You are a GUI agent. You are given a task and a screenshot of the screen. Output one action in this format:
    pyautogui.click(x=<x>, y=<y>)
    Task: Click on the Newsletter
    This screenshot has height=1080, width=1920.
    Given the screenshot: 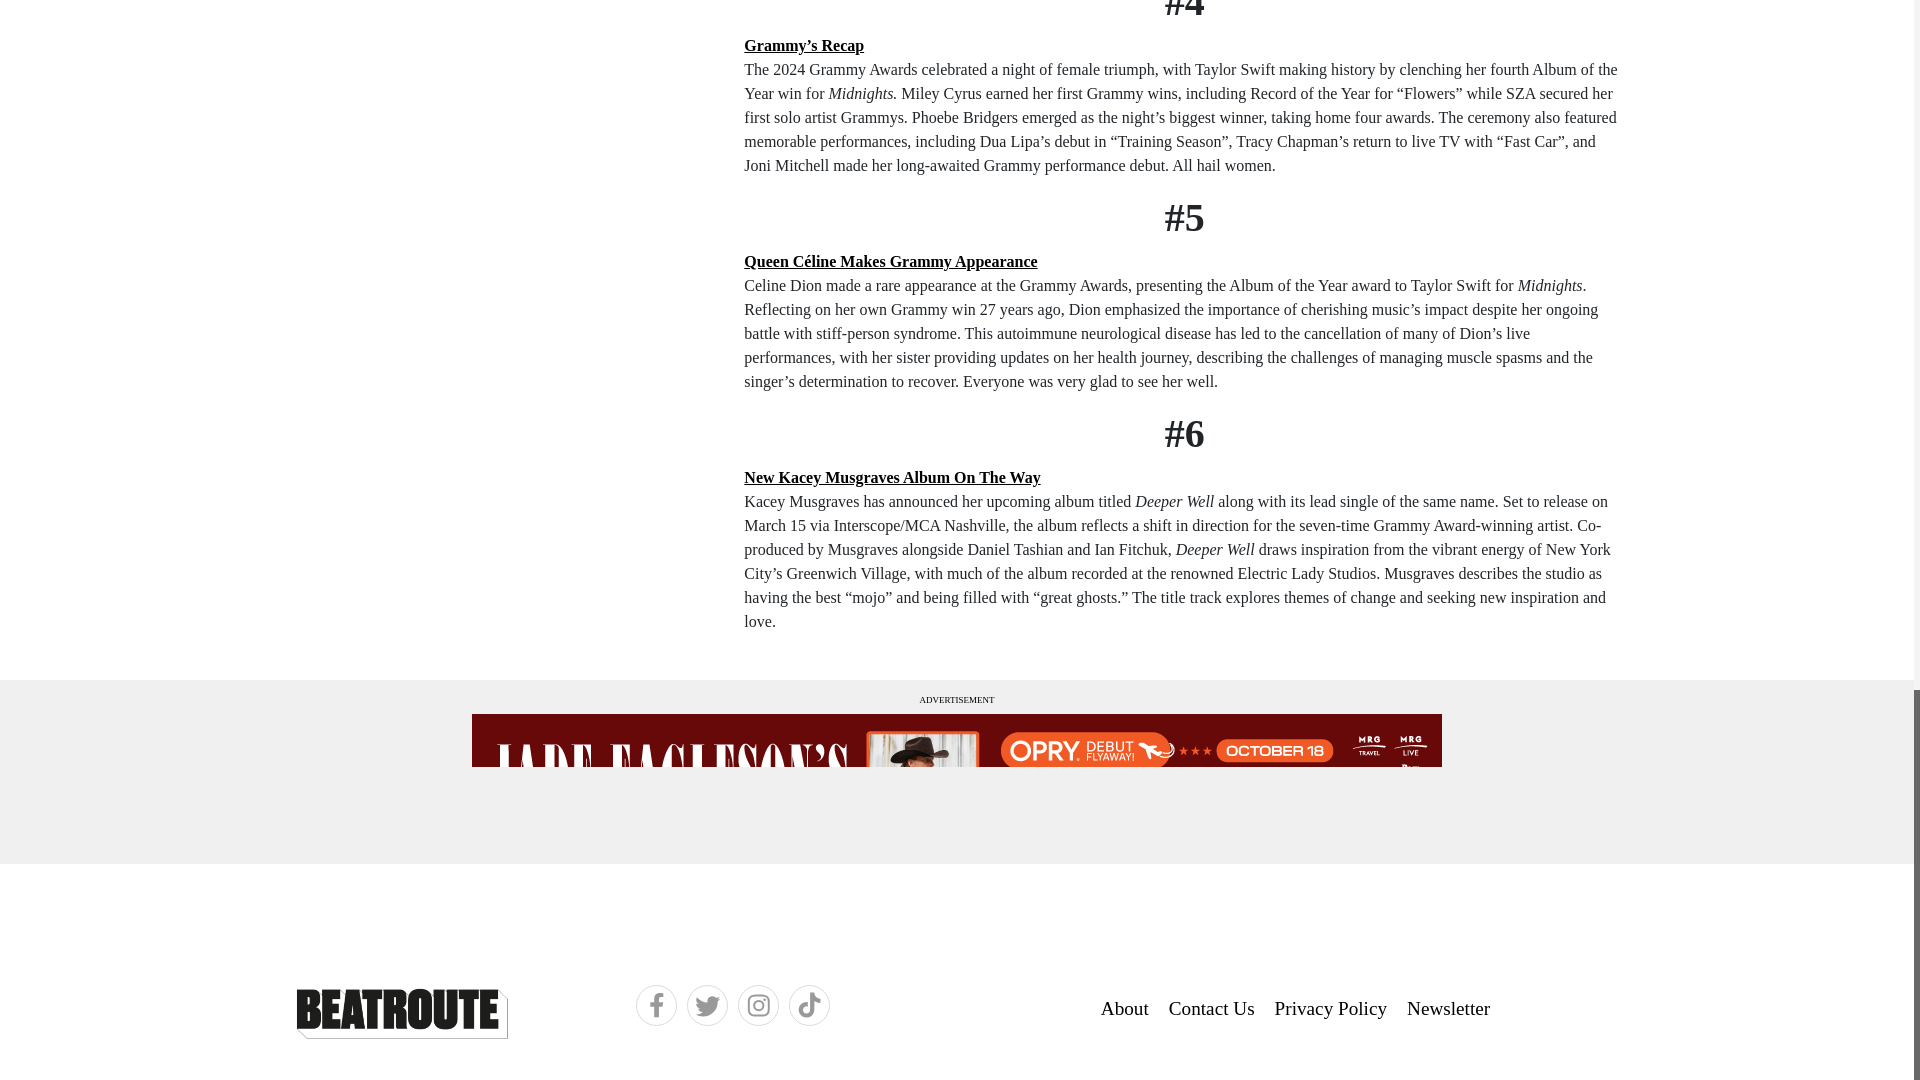 What is the action you would take?
    pyautogui.click(x=1448, y=1010)
    